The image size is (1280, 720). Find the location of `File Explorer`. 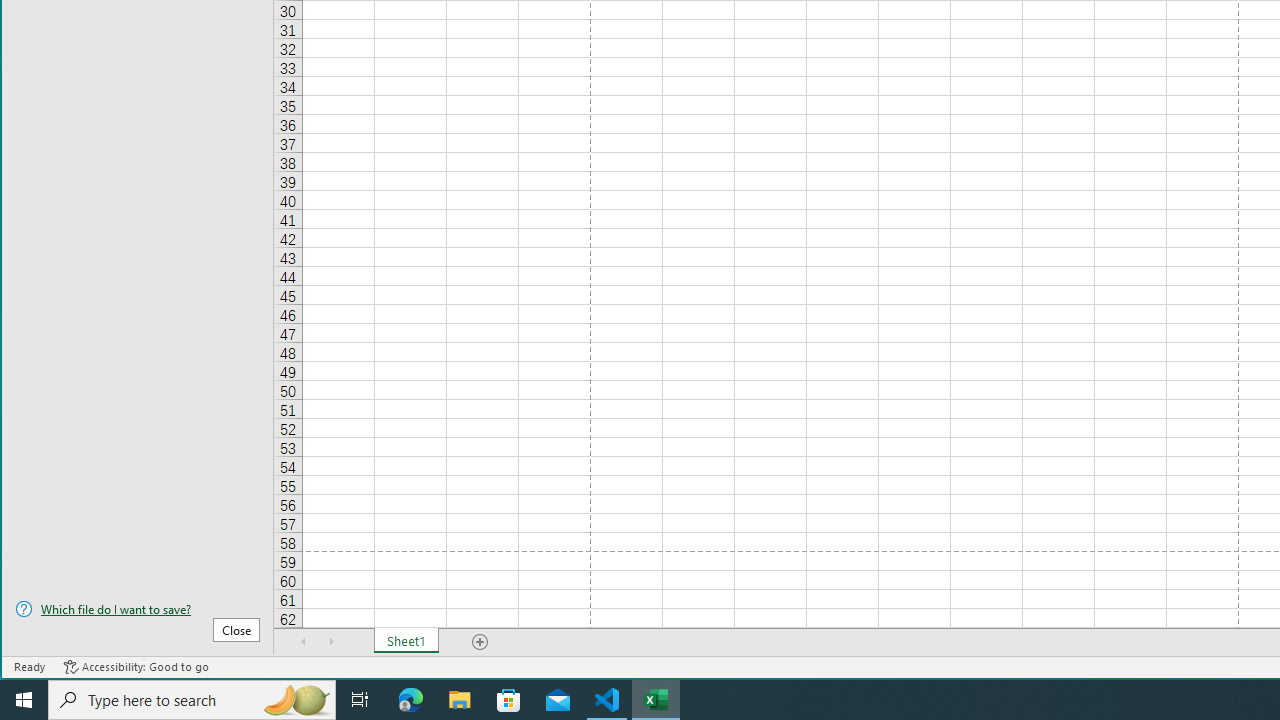

File Explorer is located at coordinates (460, 700).